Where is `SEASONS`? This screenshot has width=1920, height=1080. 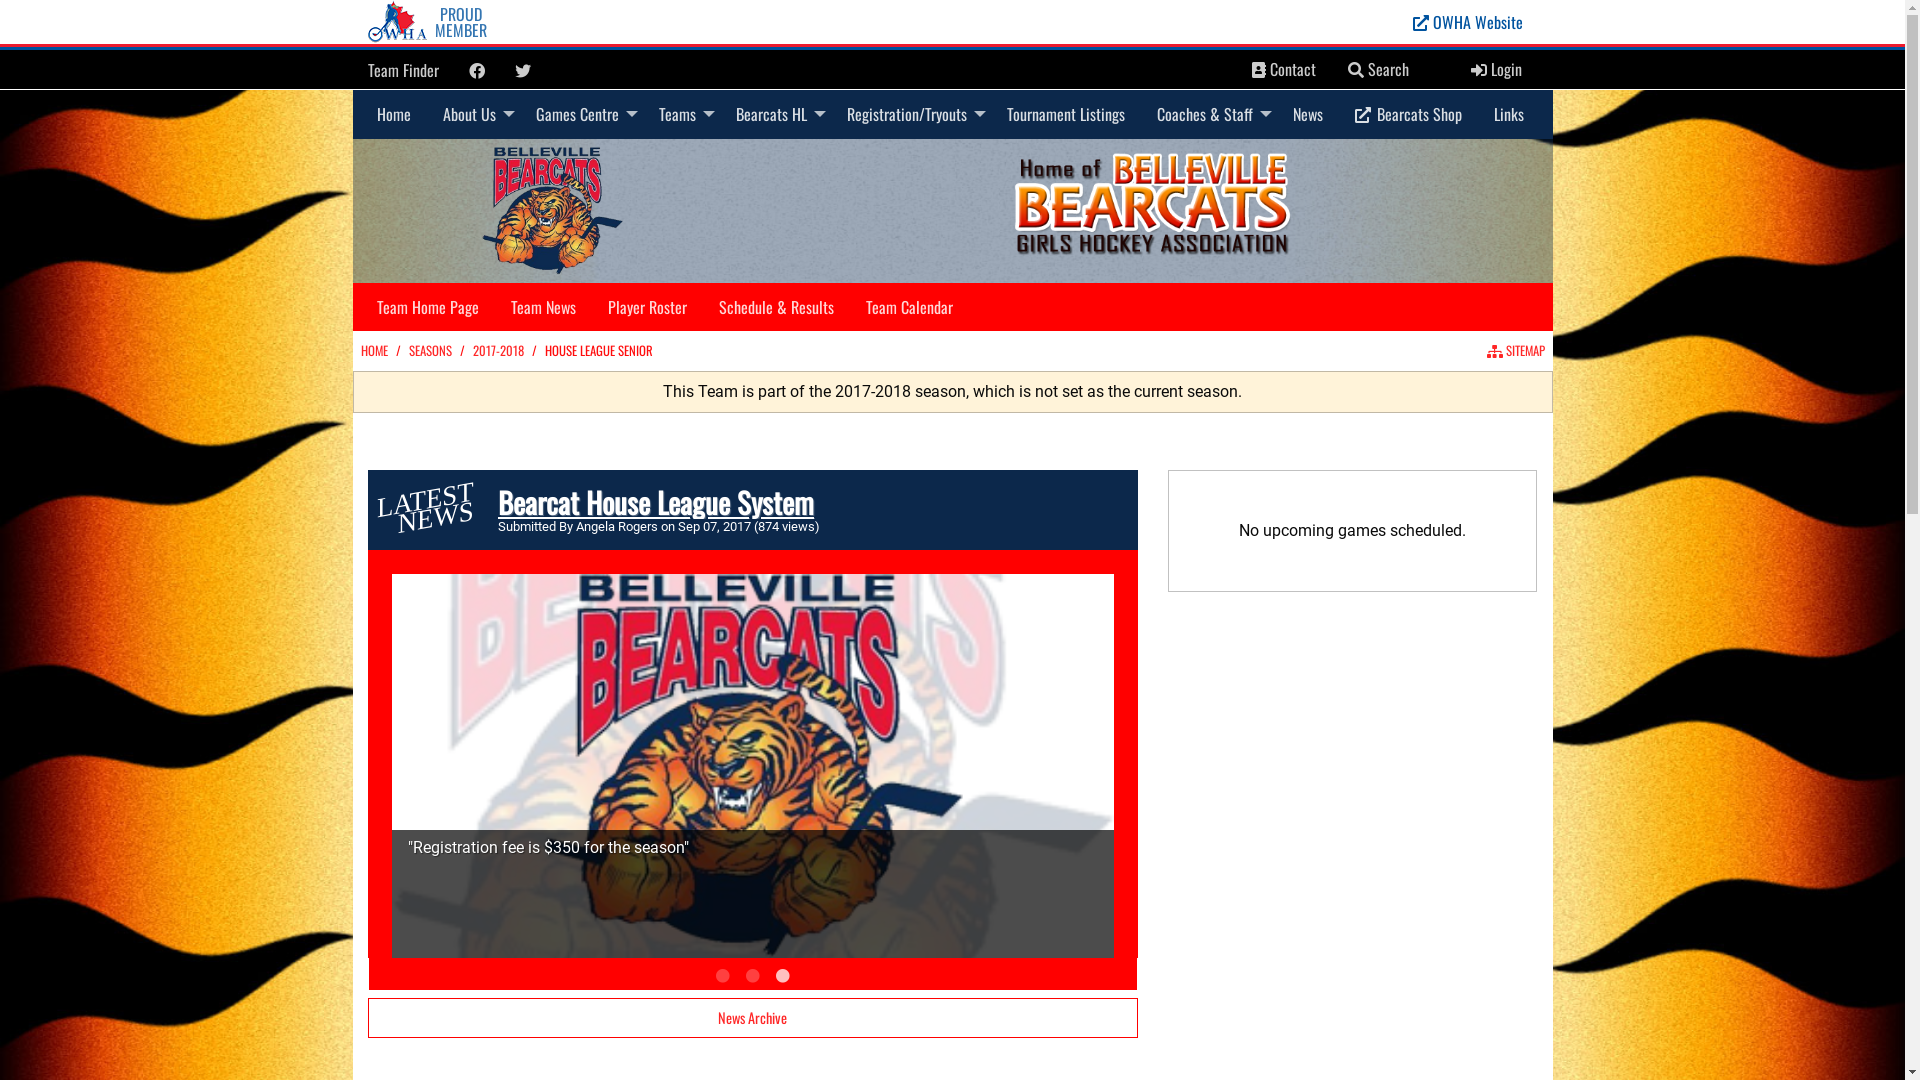
SEASONS is located at coordinates (430, 350).